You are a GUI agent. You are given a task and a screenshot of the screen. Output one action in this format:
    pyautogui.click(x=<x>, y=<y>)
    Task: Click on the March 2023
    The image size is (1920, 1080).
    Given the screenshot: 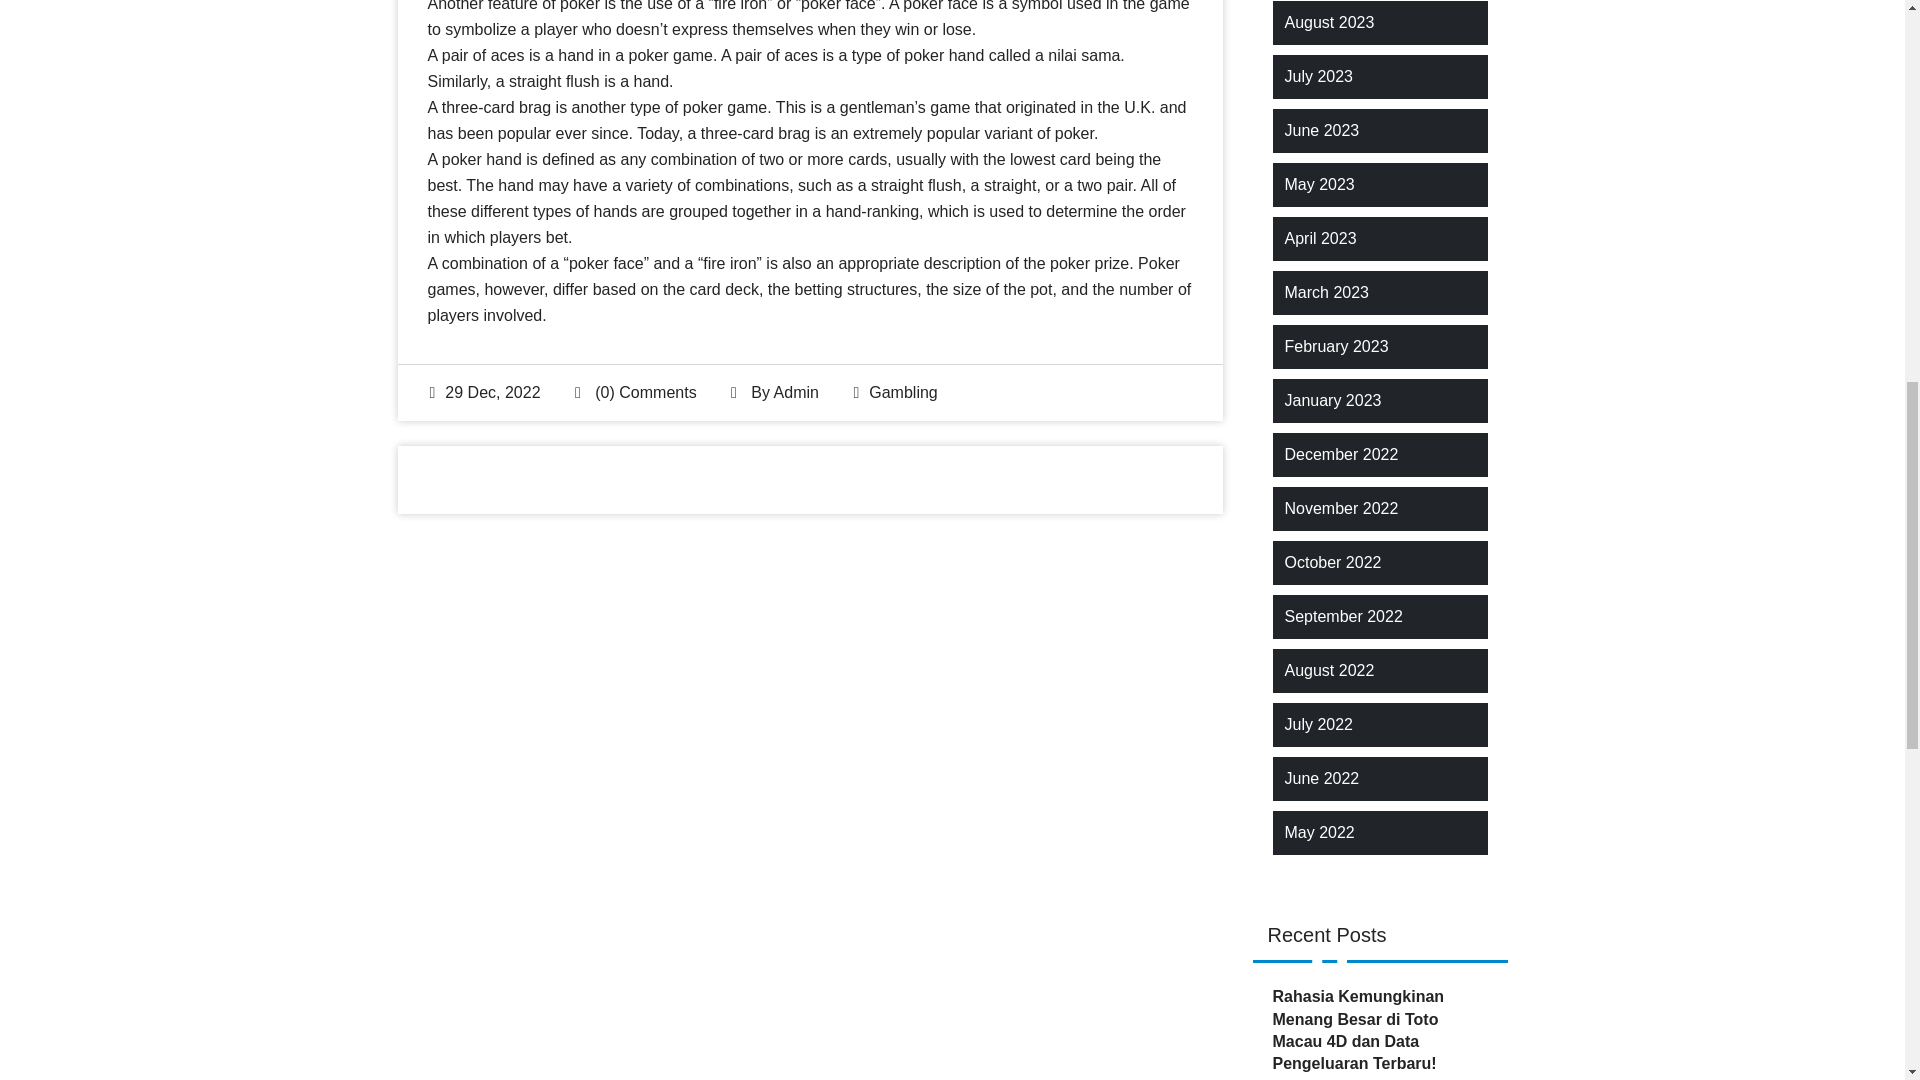 What is the action you would take?
    pyautogui.click(x=1326, y=292)
    